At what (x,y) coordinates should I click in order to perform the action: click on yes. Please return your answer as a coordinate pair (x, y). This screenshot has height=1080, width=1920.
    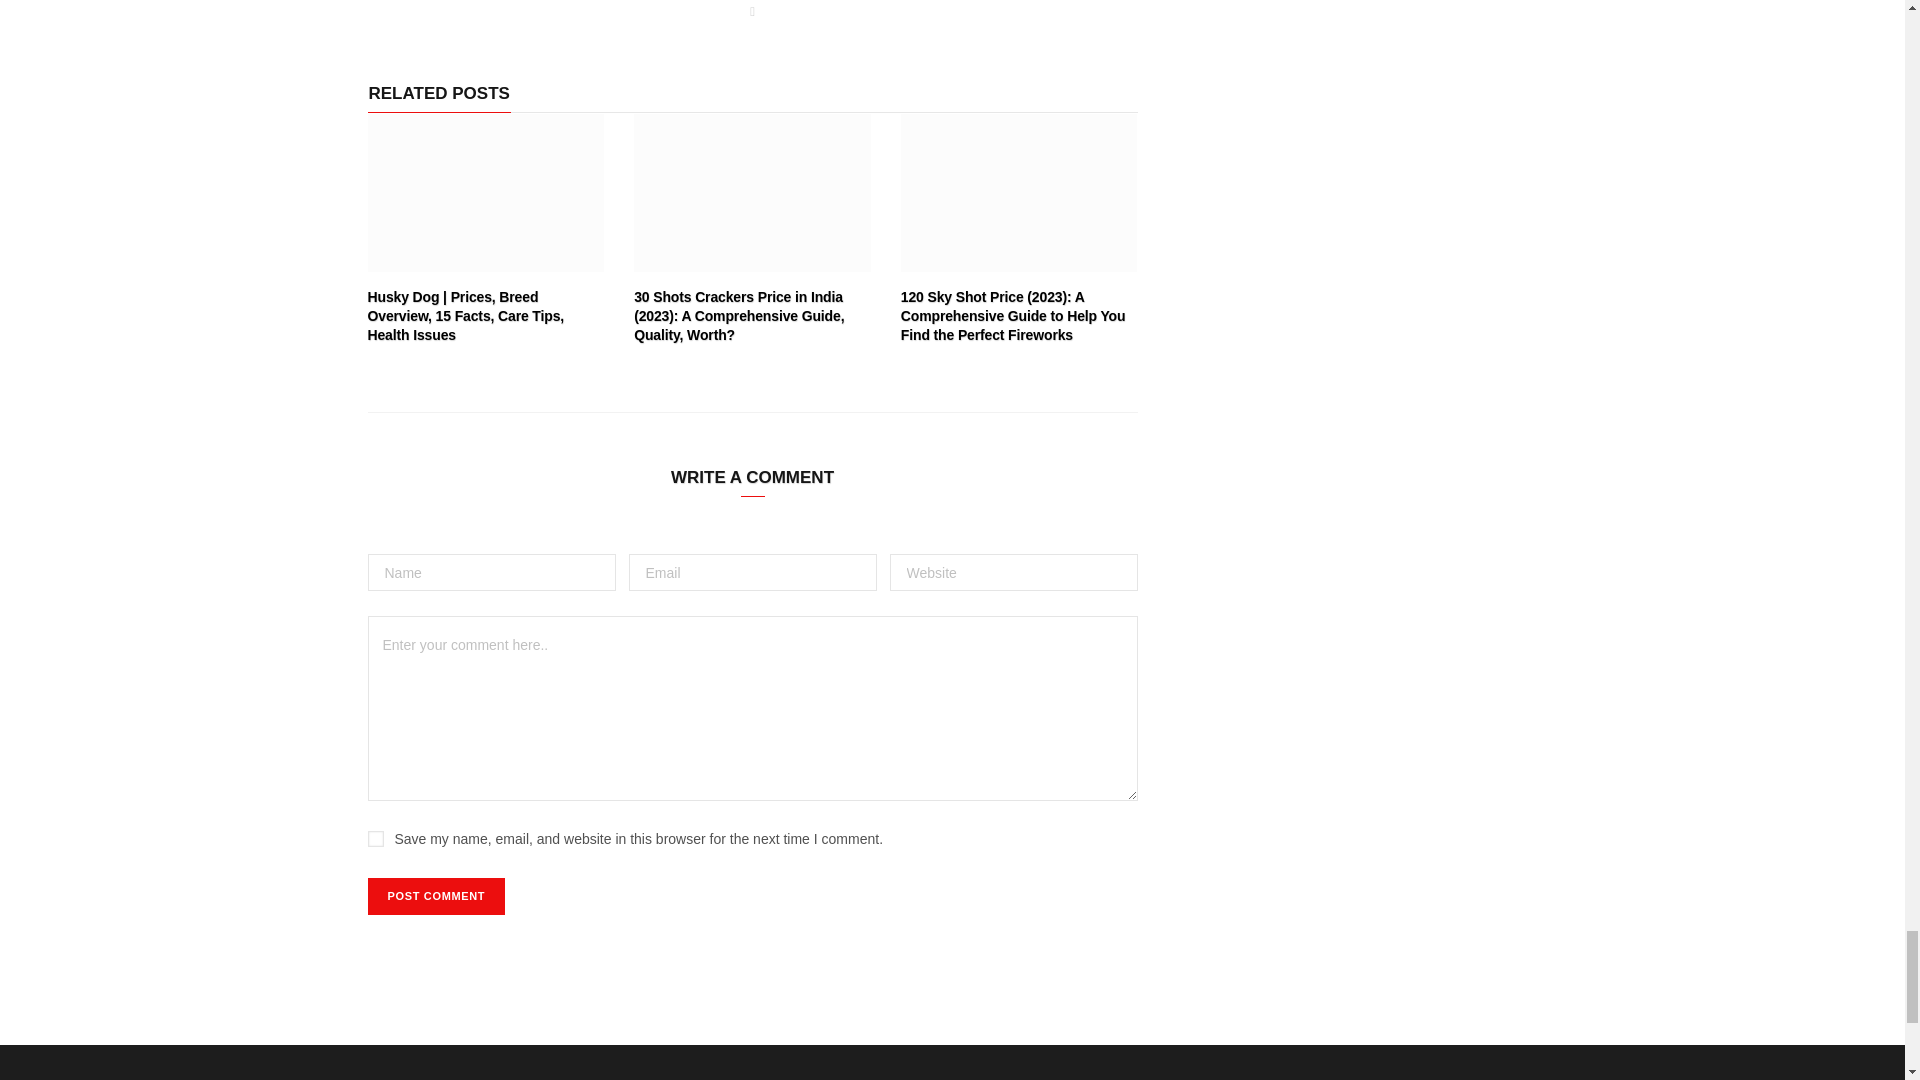
    Looking at the image, I should click on (376, 838).